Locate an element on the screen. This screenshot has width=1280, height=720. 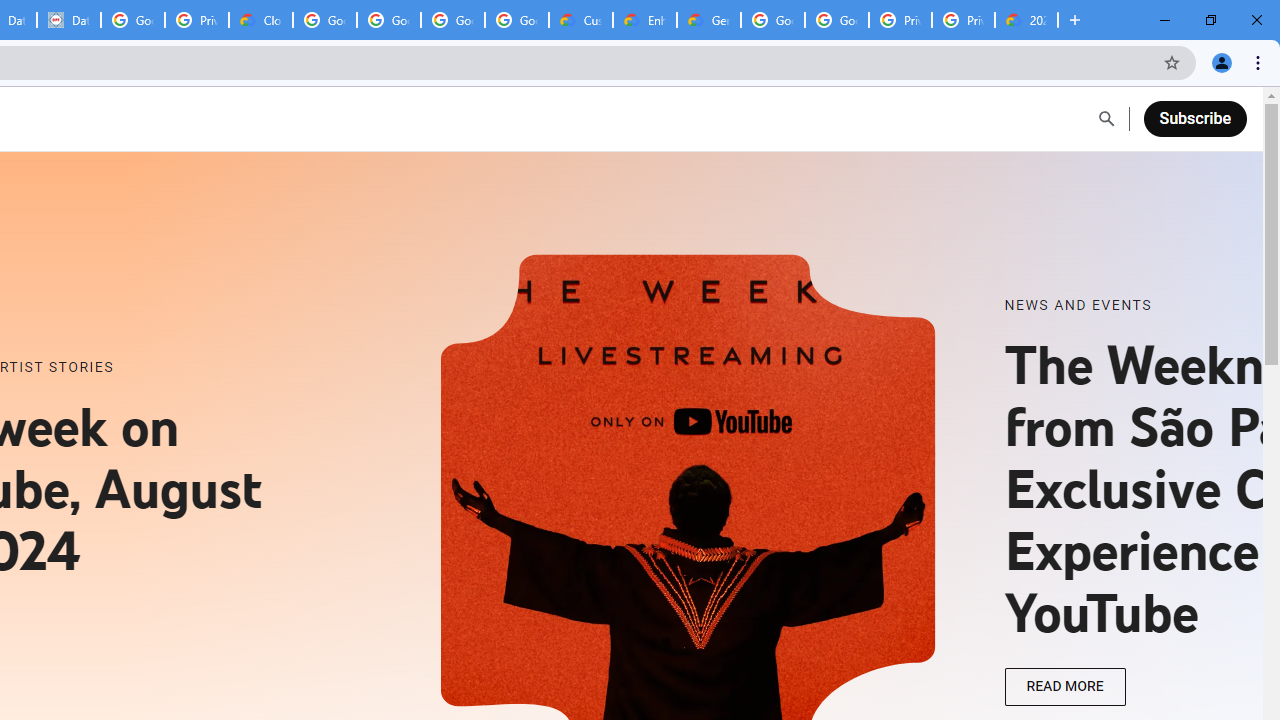
Google Cloud Platform is located at coordinates (773, 20).